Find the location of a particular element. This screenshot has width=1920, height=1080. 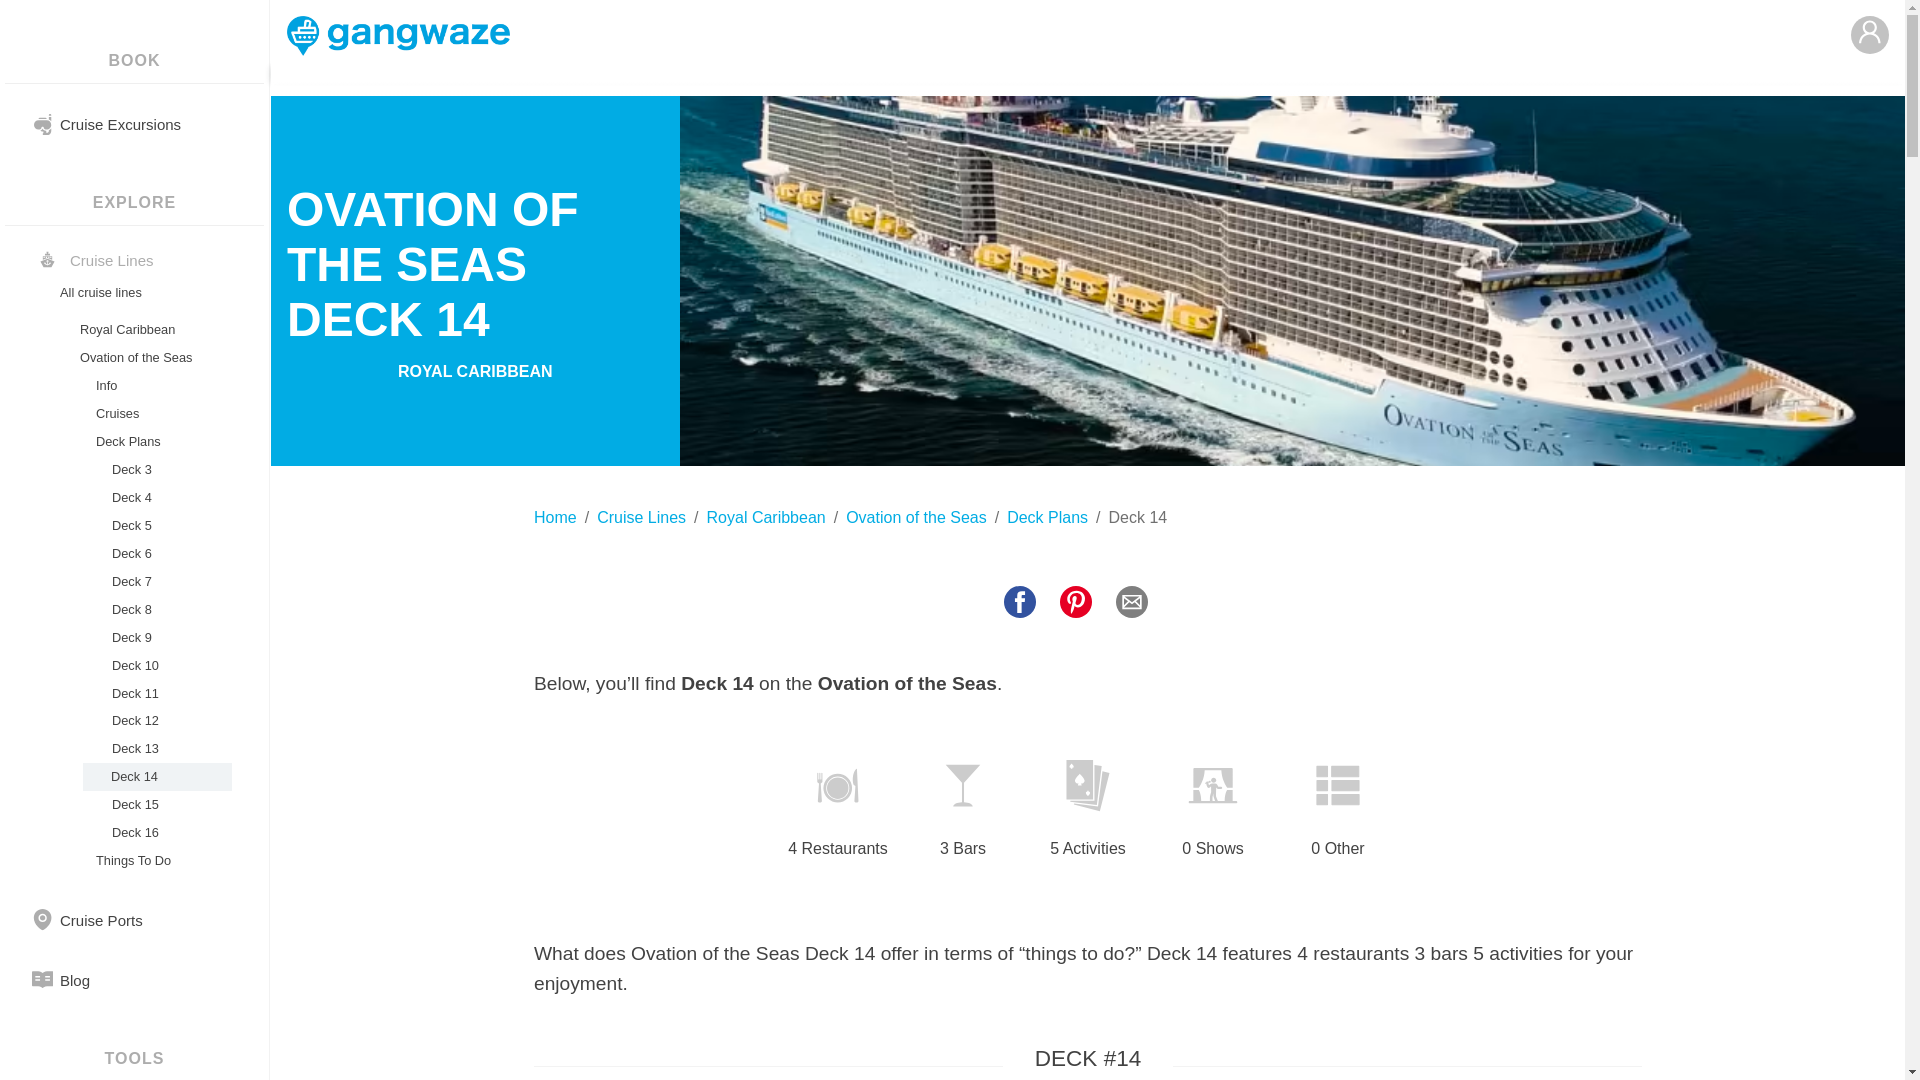

Deck 6 is located at coordinates (154, 554).